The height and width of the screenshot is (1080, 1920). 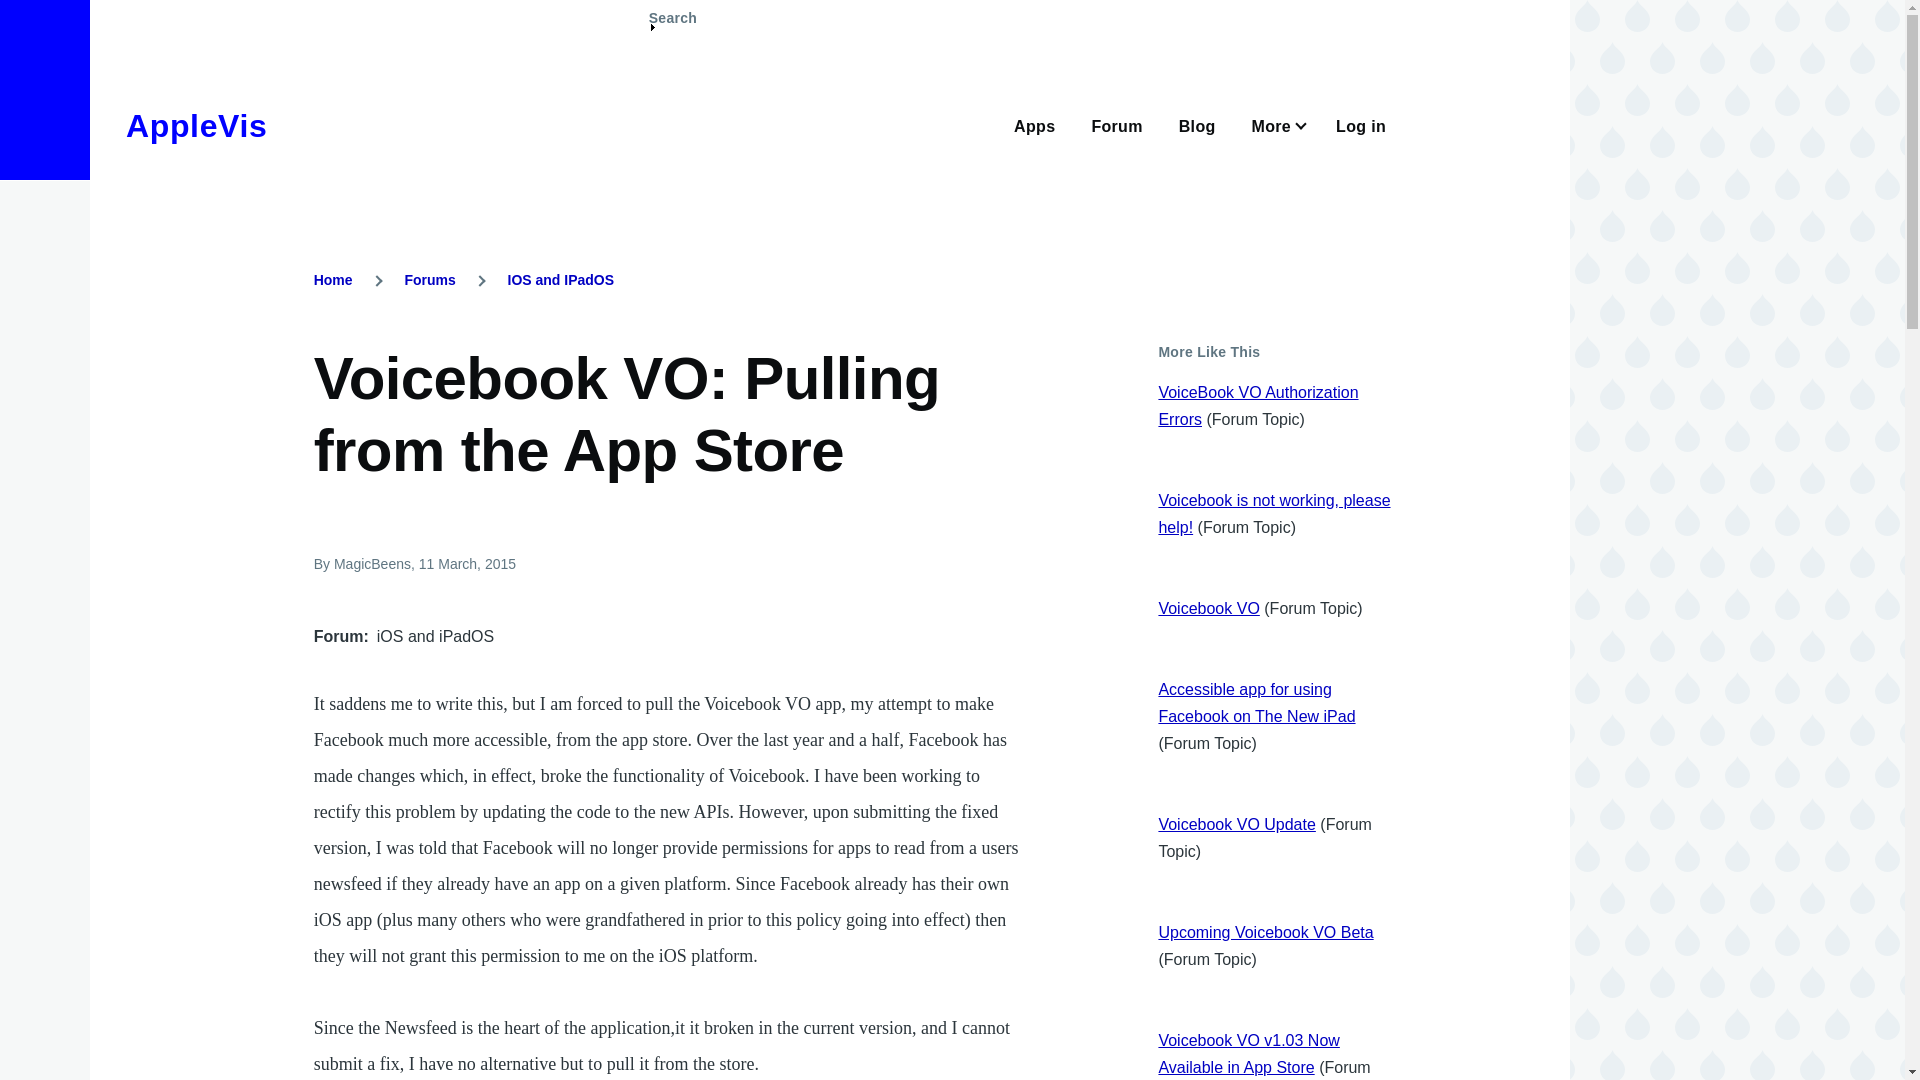 What do you see at coordinates (1264, 932) in the screenshot?
I see `Upcoming Voicebook VO Beta` at bounding box center [1264, 932].